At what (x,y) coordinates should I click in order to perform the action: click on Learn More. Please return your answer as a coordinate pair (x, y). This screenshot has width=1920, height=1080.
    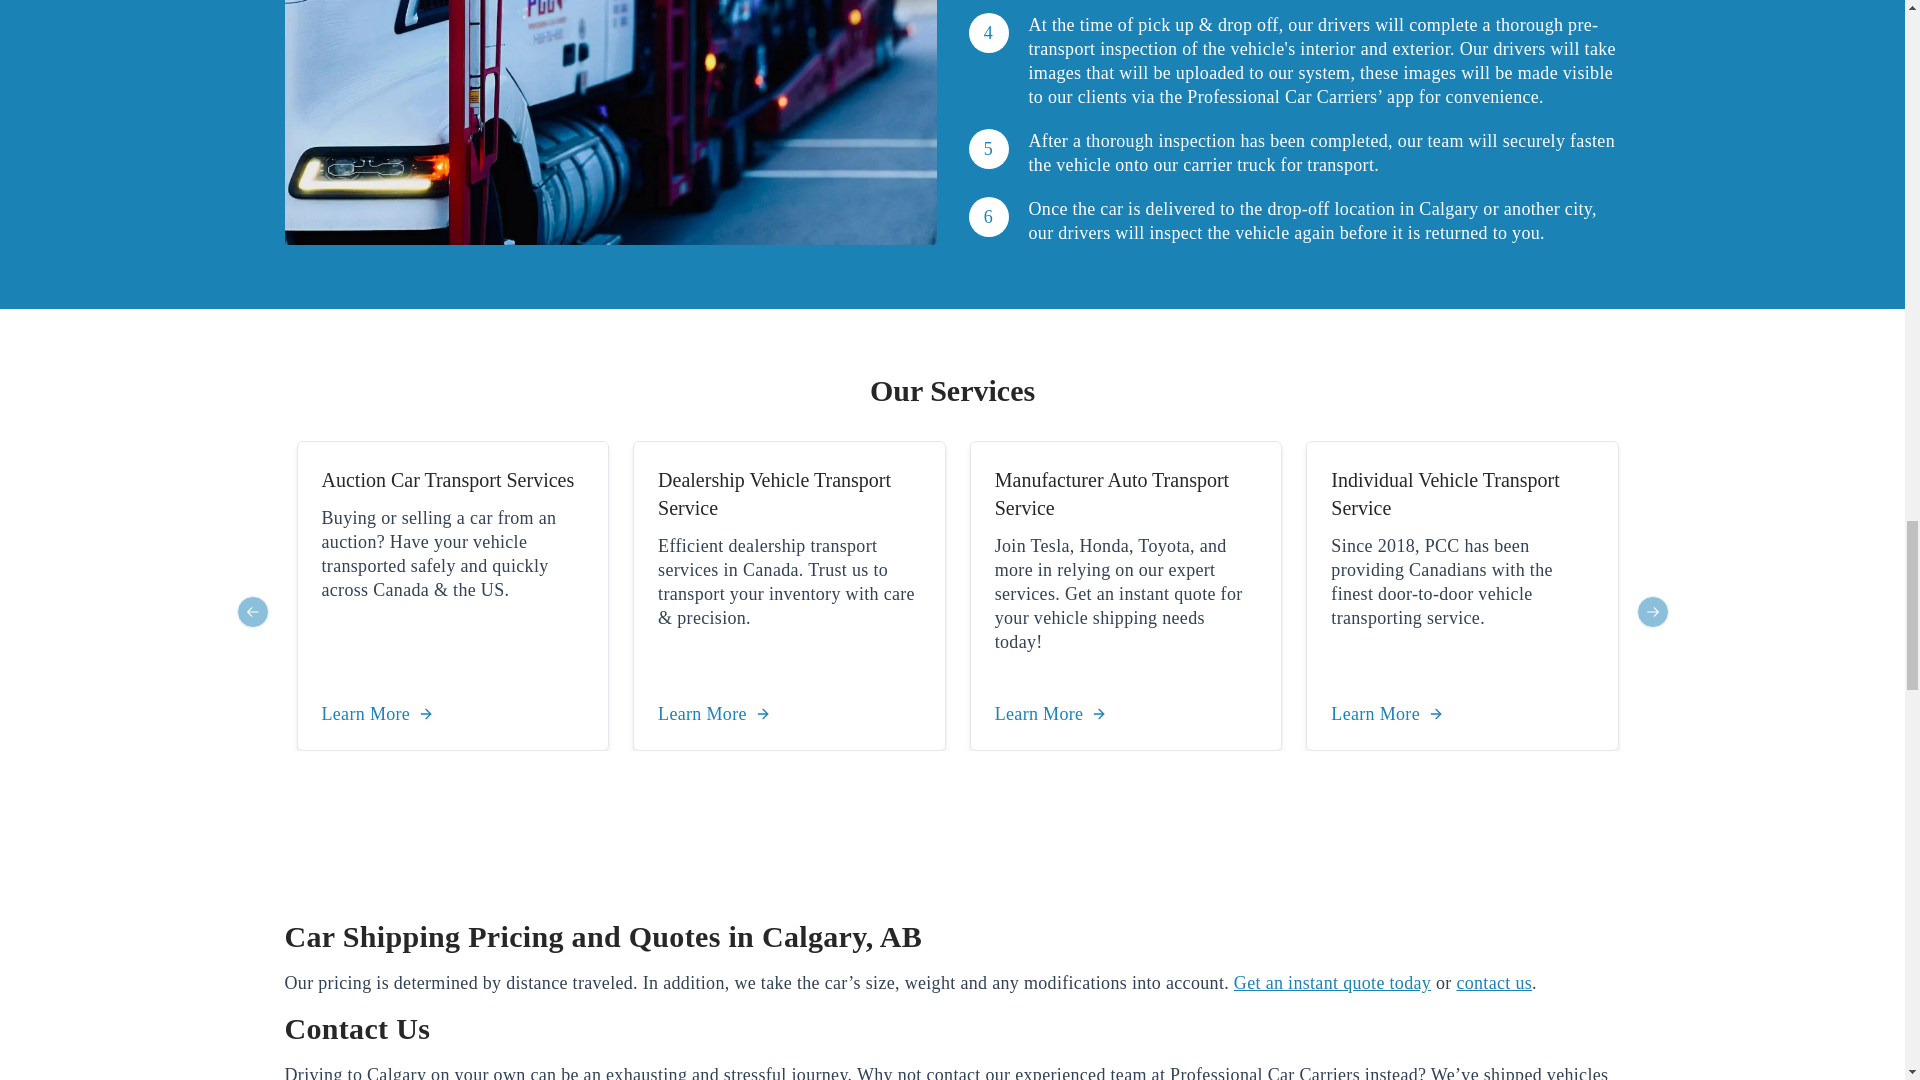
    Looking at the image, I should click on (1050, 714).